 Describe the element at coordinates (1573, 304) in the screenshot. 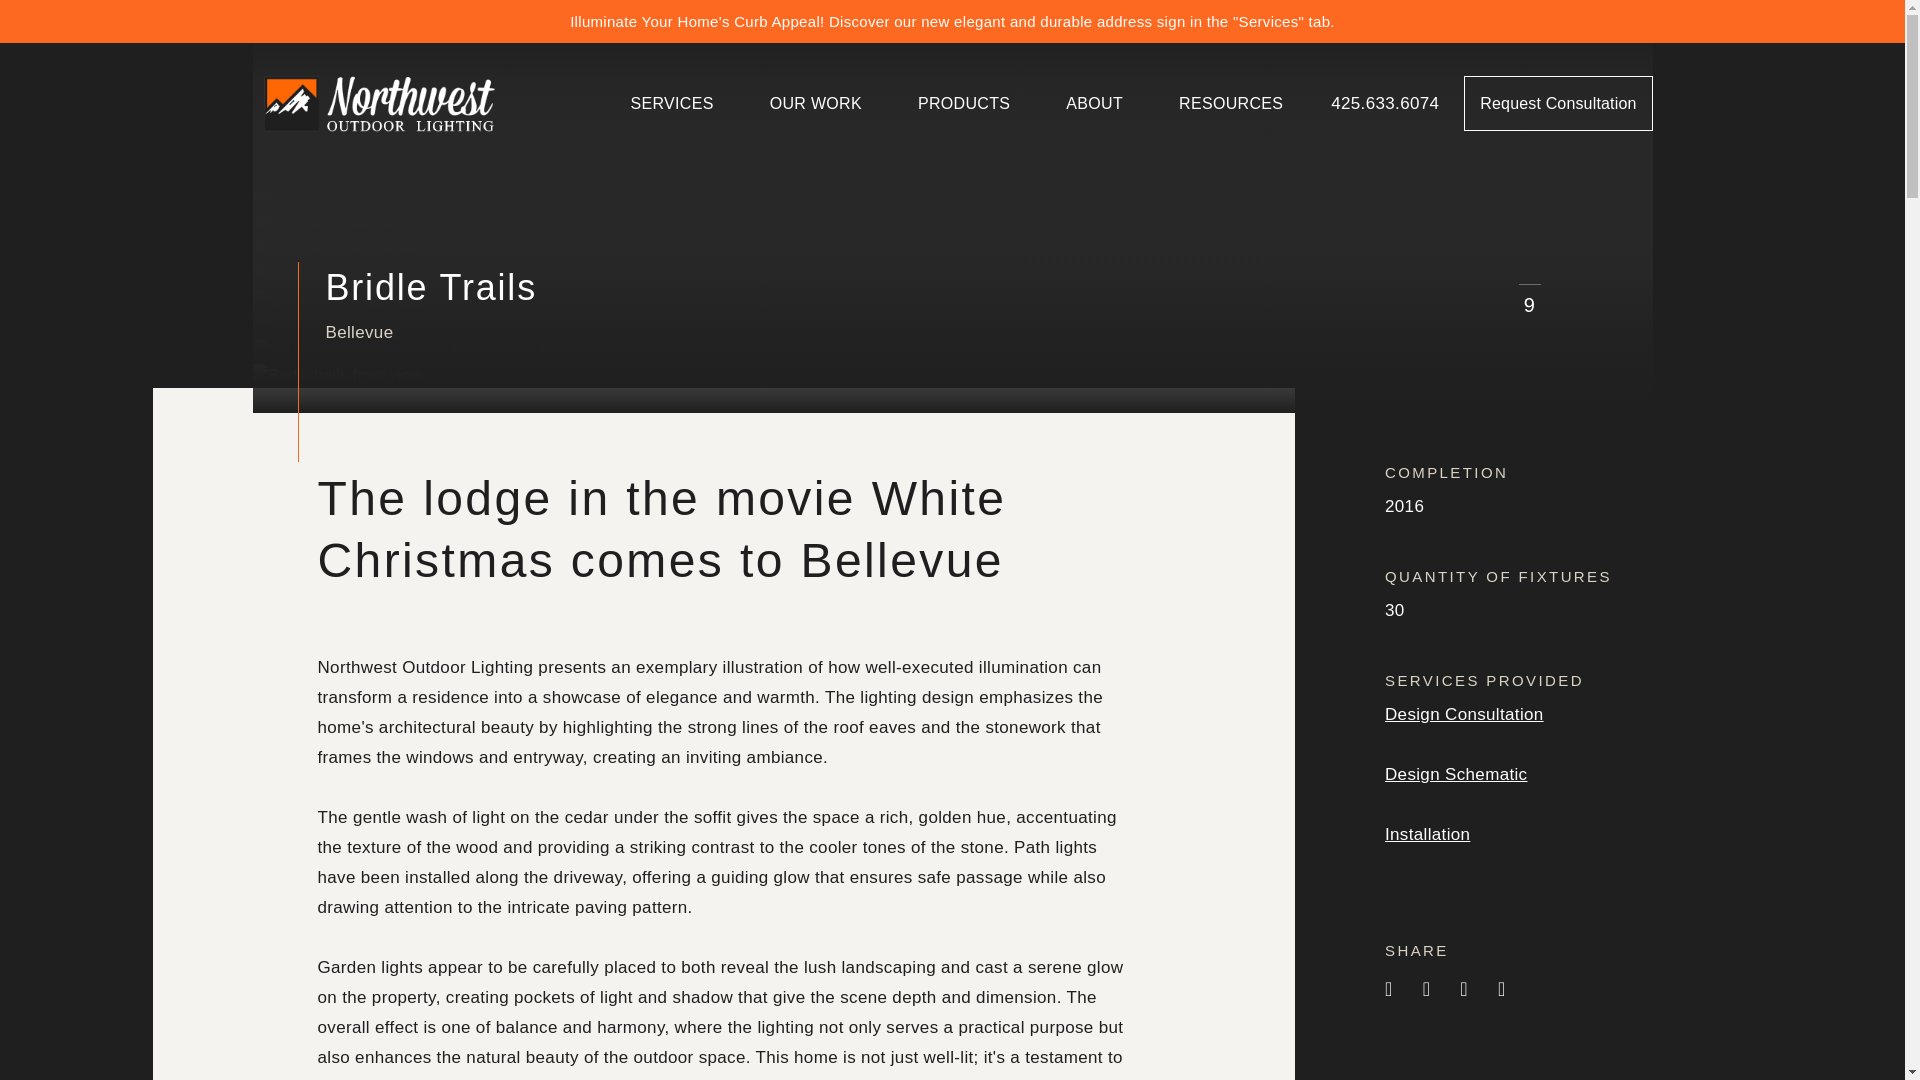

I see `Next` at that location.